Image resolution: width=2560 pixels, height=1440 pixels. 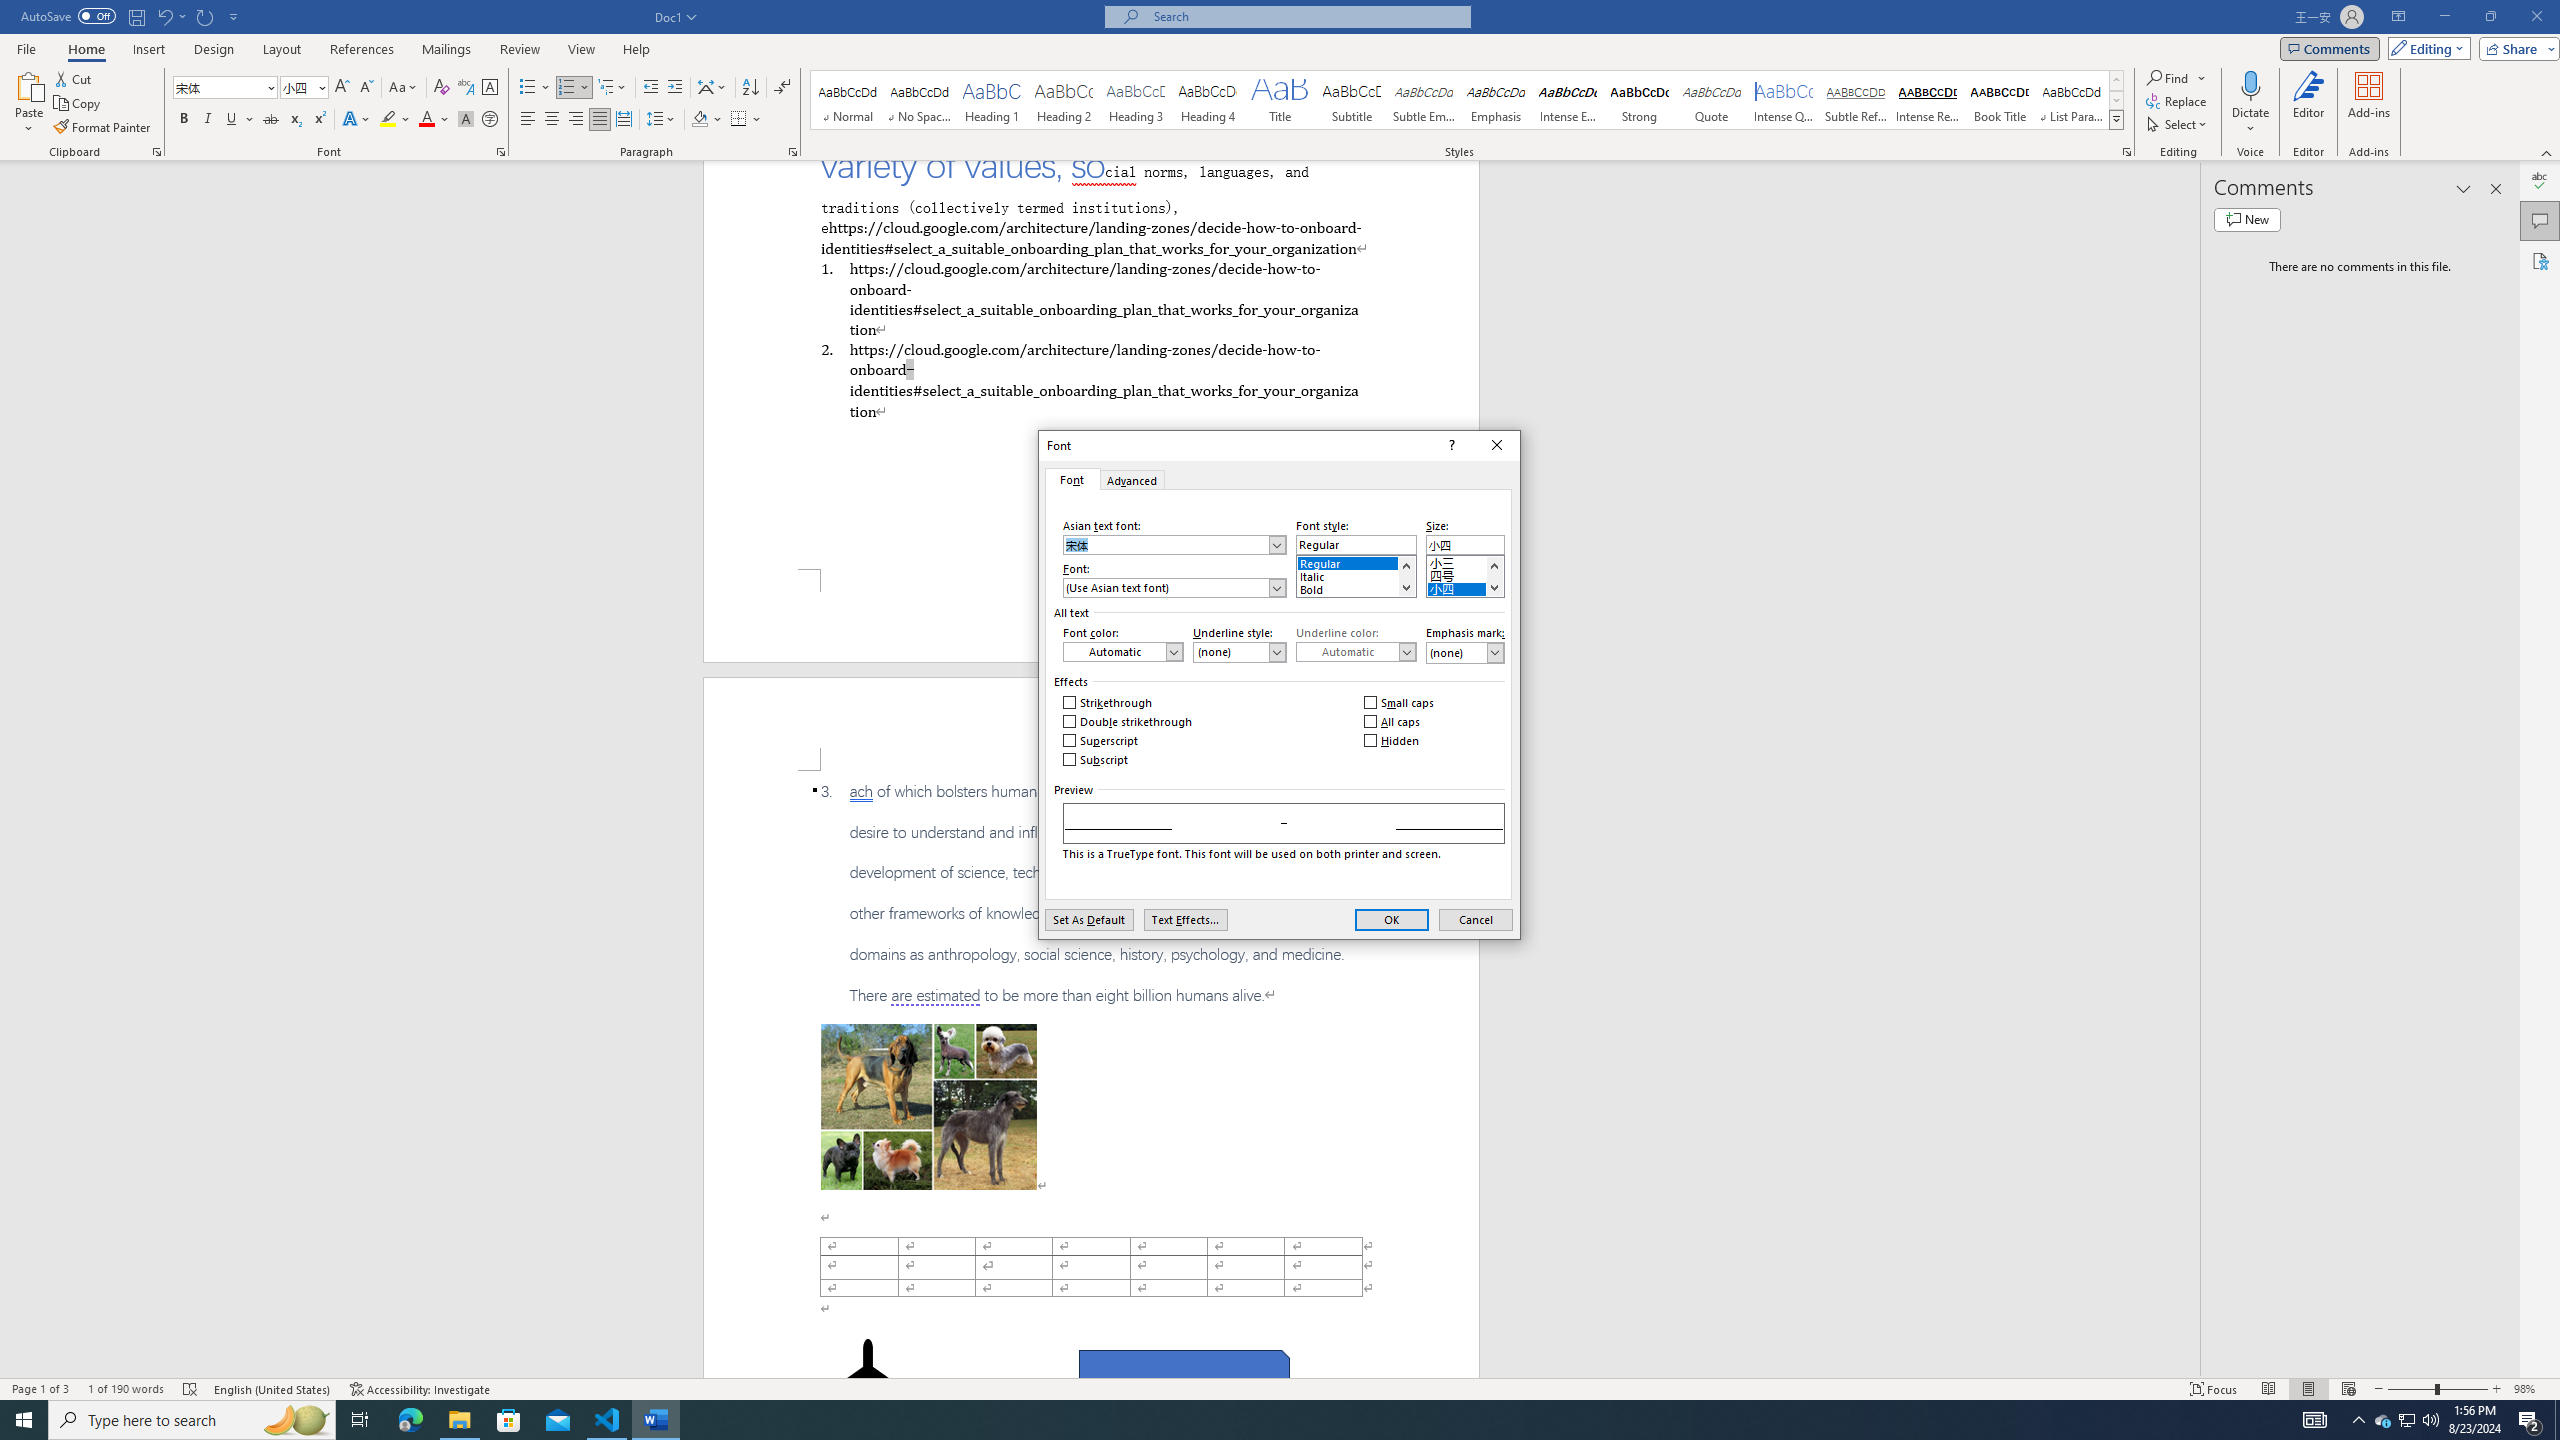 What do you see at coordinates (1475, 920) in the screenshot?
I see `Show desktop` at bounding box center [1475, 920].